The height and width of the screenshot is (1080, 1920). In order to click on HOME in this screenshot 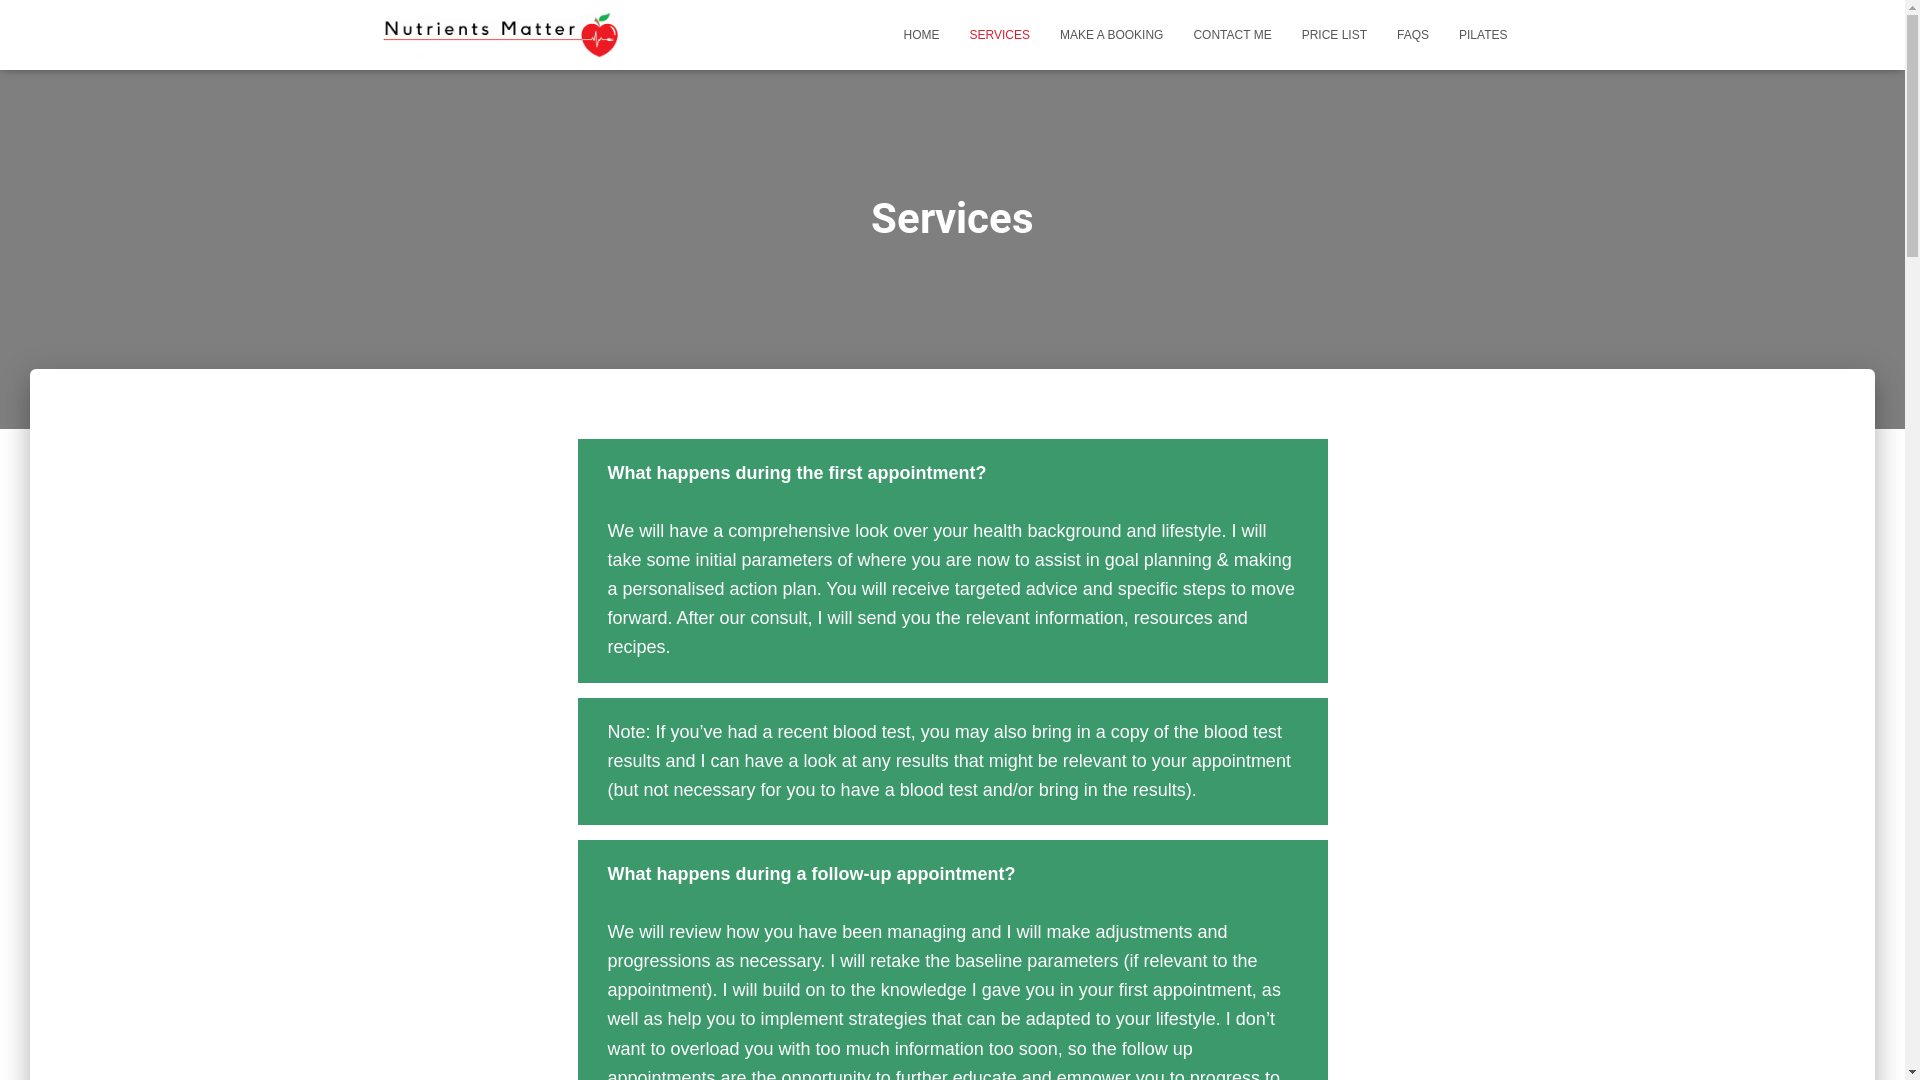, I will do `click(922, 35)`.